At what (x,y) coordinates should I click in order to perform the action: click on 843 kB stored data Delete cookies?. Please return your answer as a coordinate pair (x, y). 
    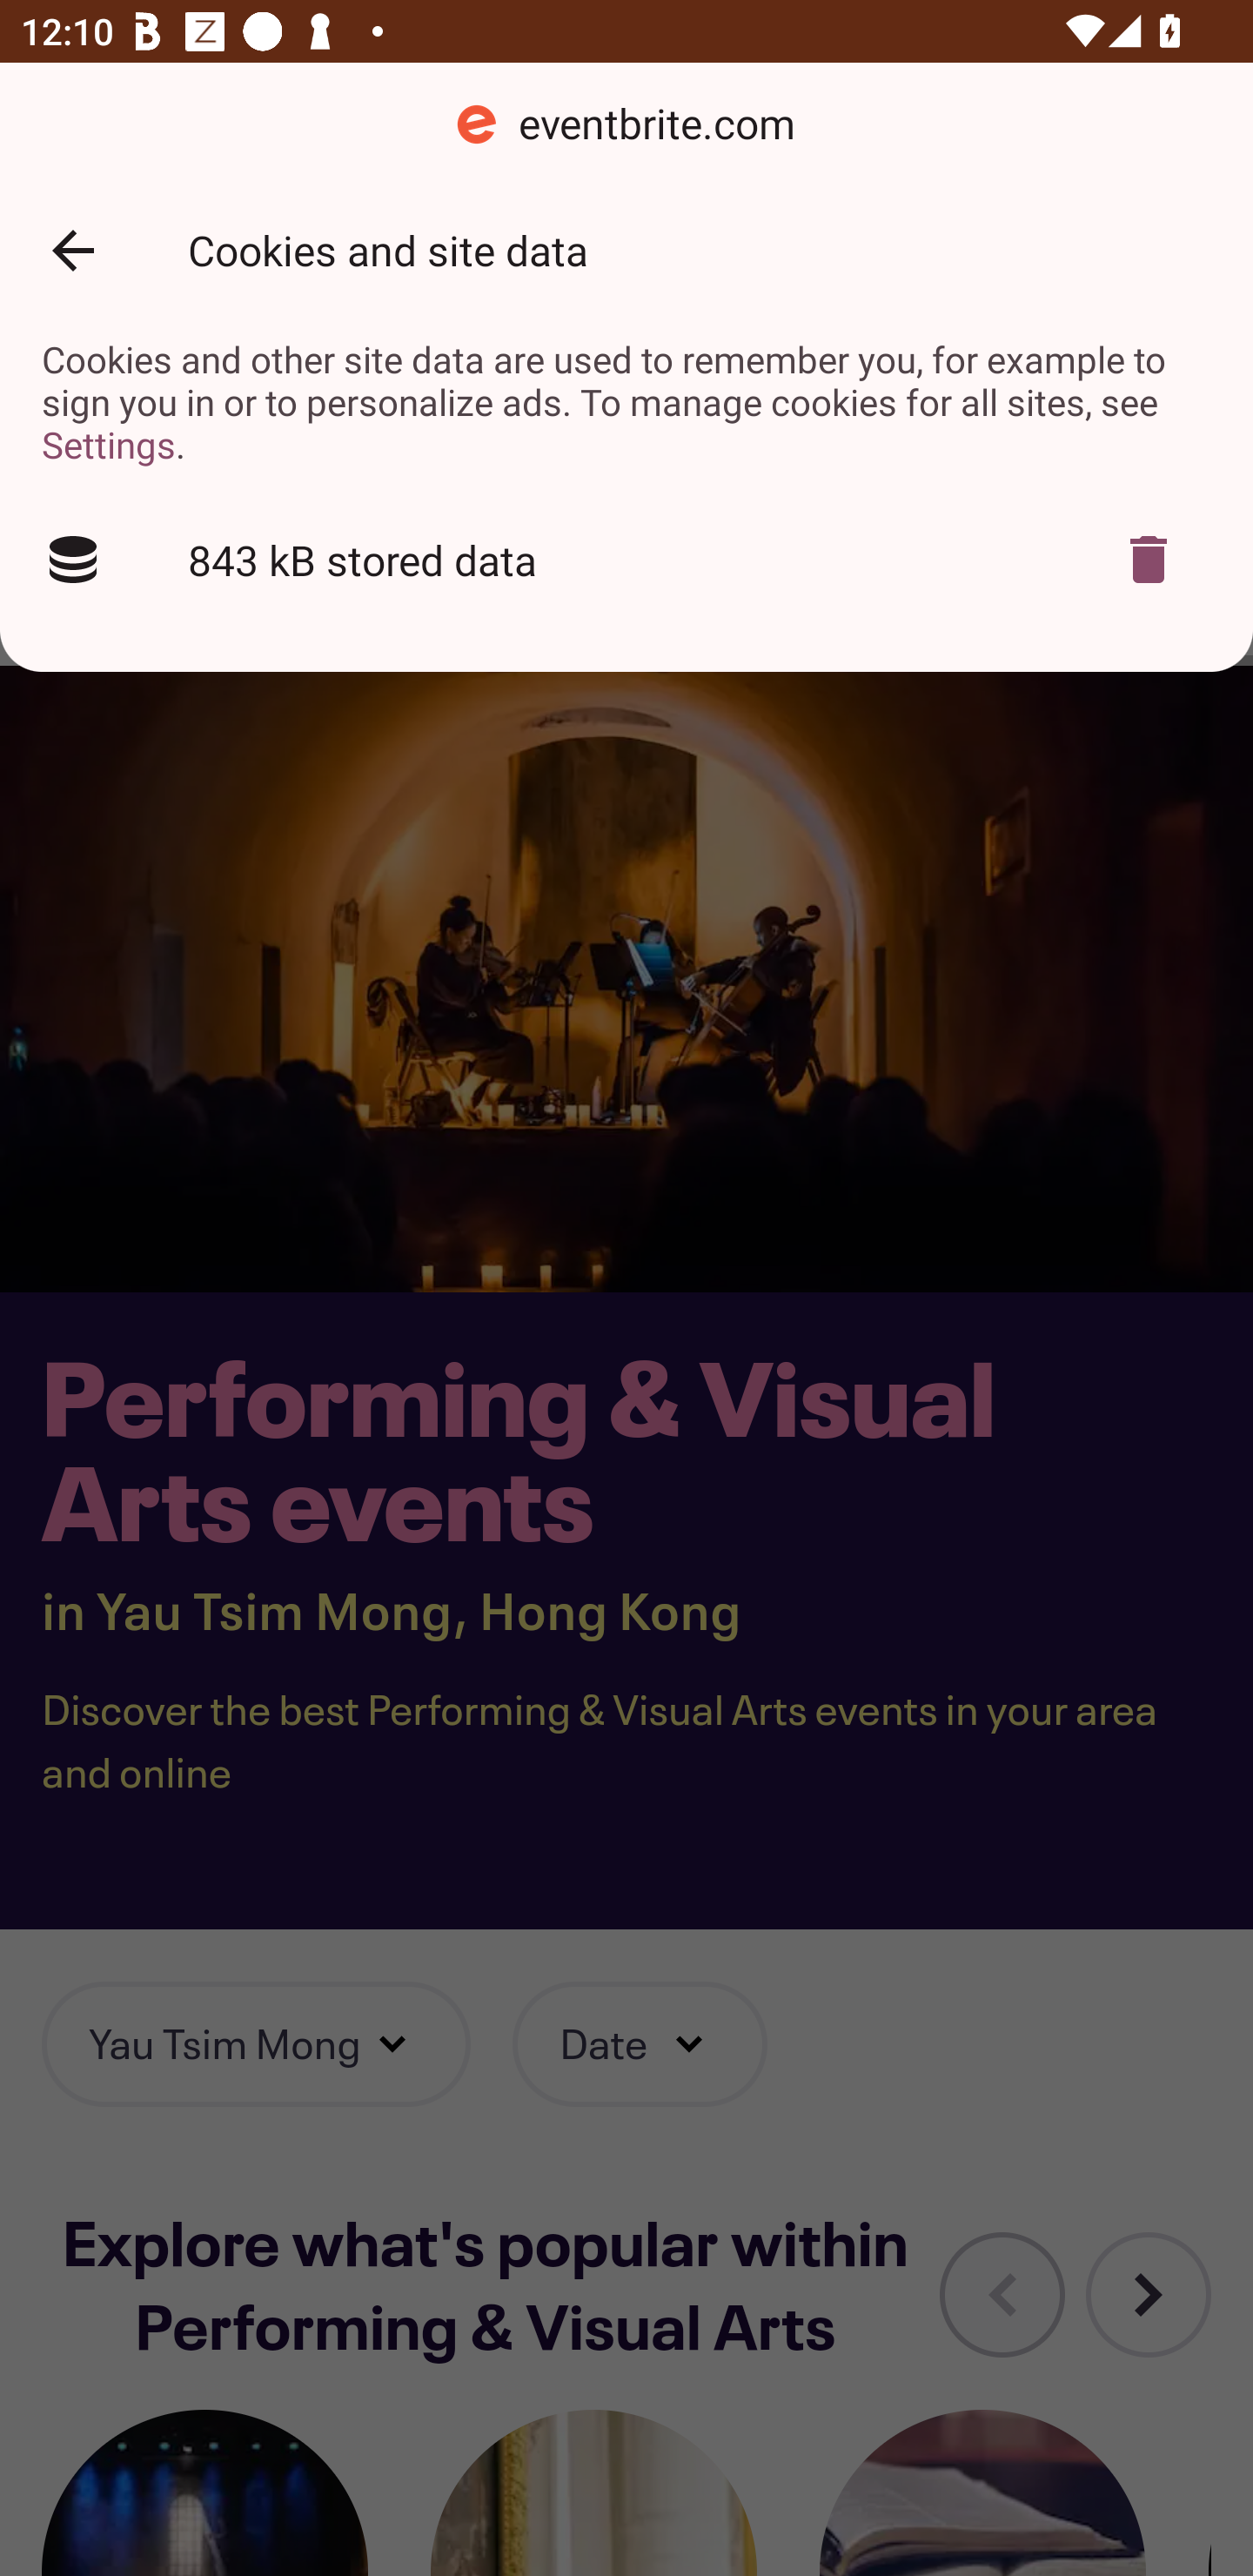
    Looking at the image, I should click on (626, 560).